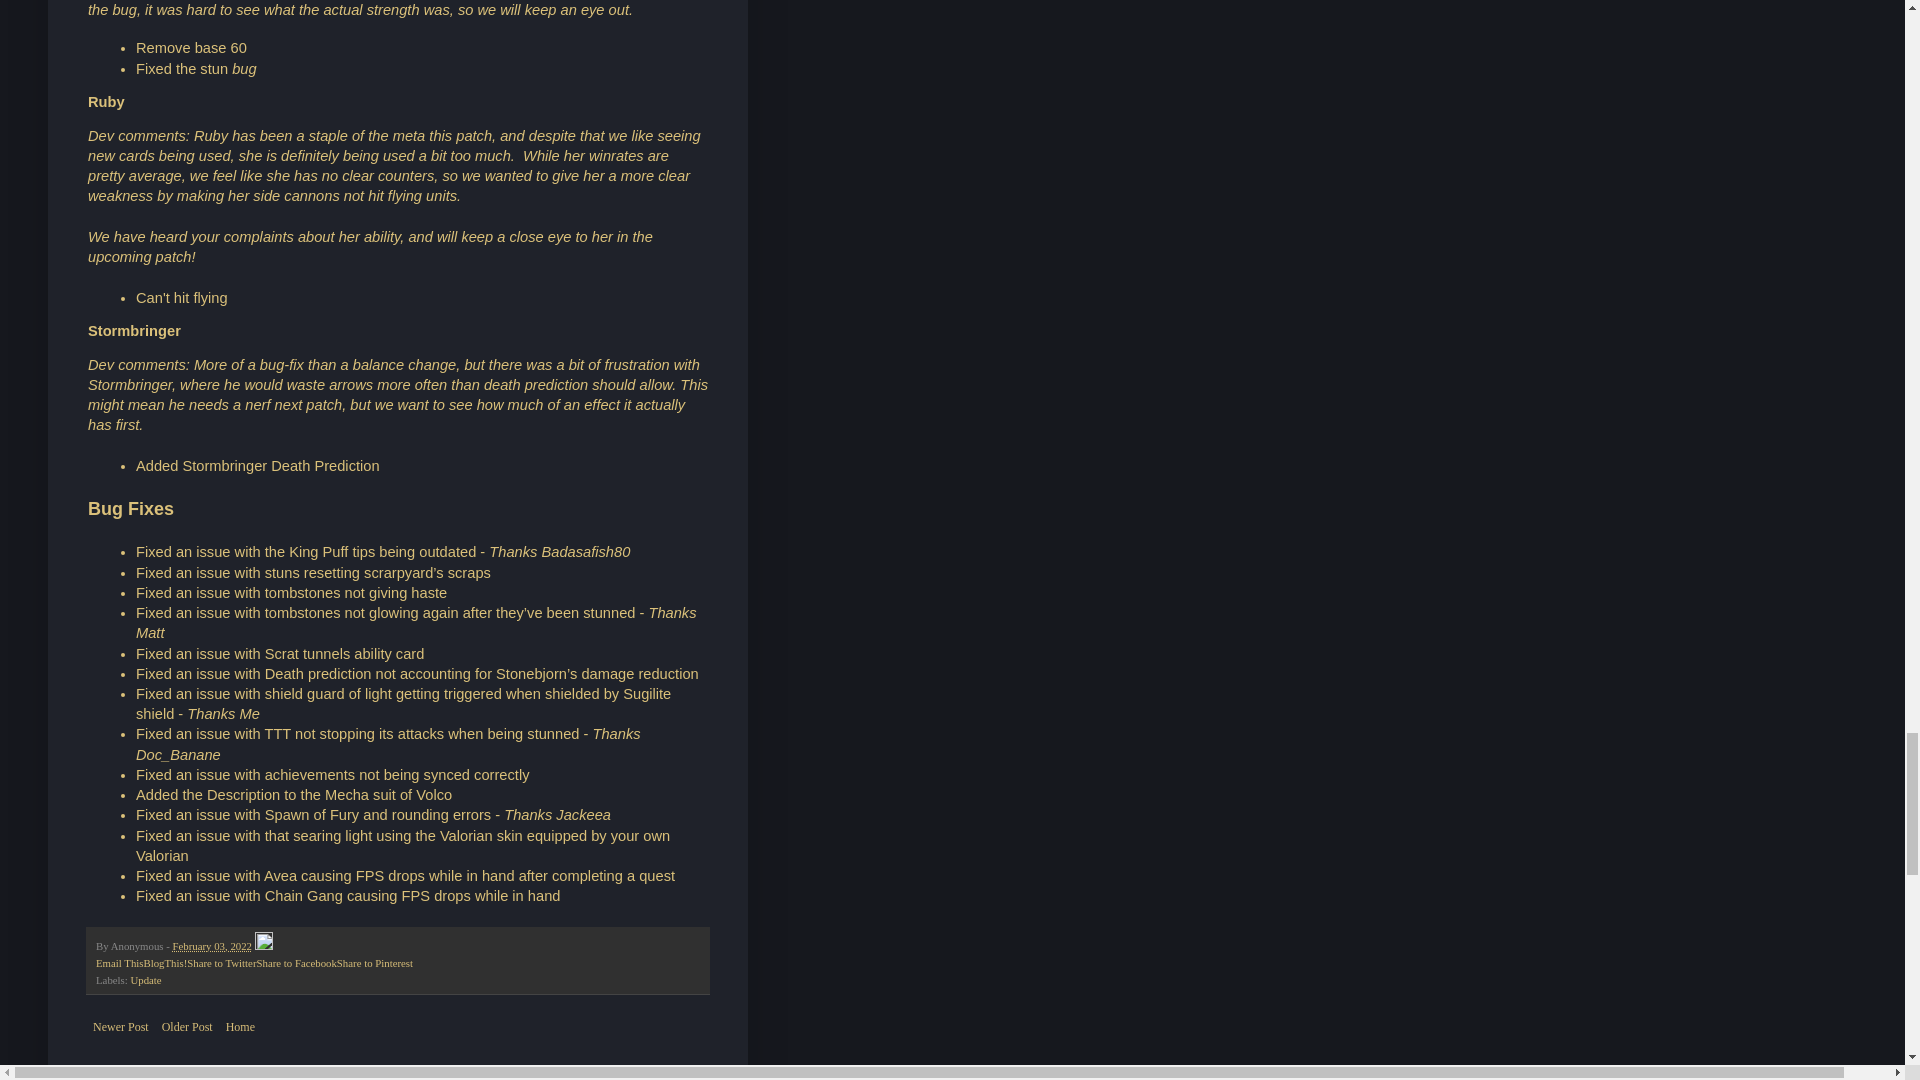 This screenshot has width=1920, height=1080. What do you see at coordinates (119, 962) in the screenshot?
I see `Email This` at bounding box center [119, 962].